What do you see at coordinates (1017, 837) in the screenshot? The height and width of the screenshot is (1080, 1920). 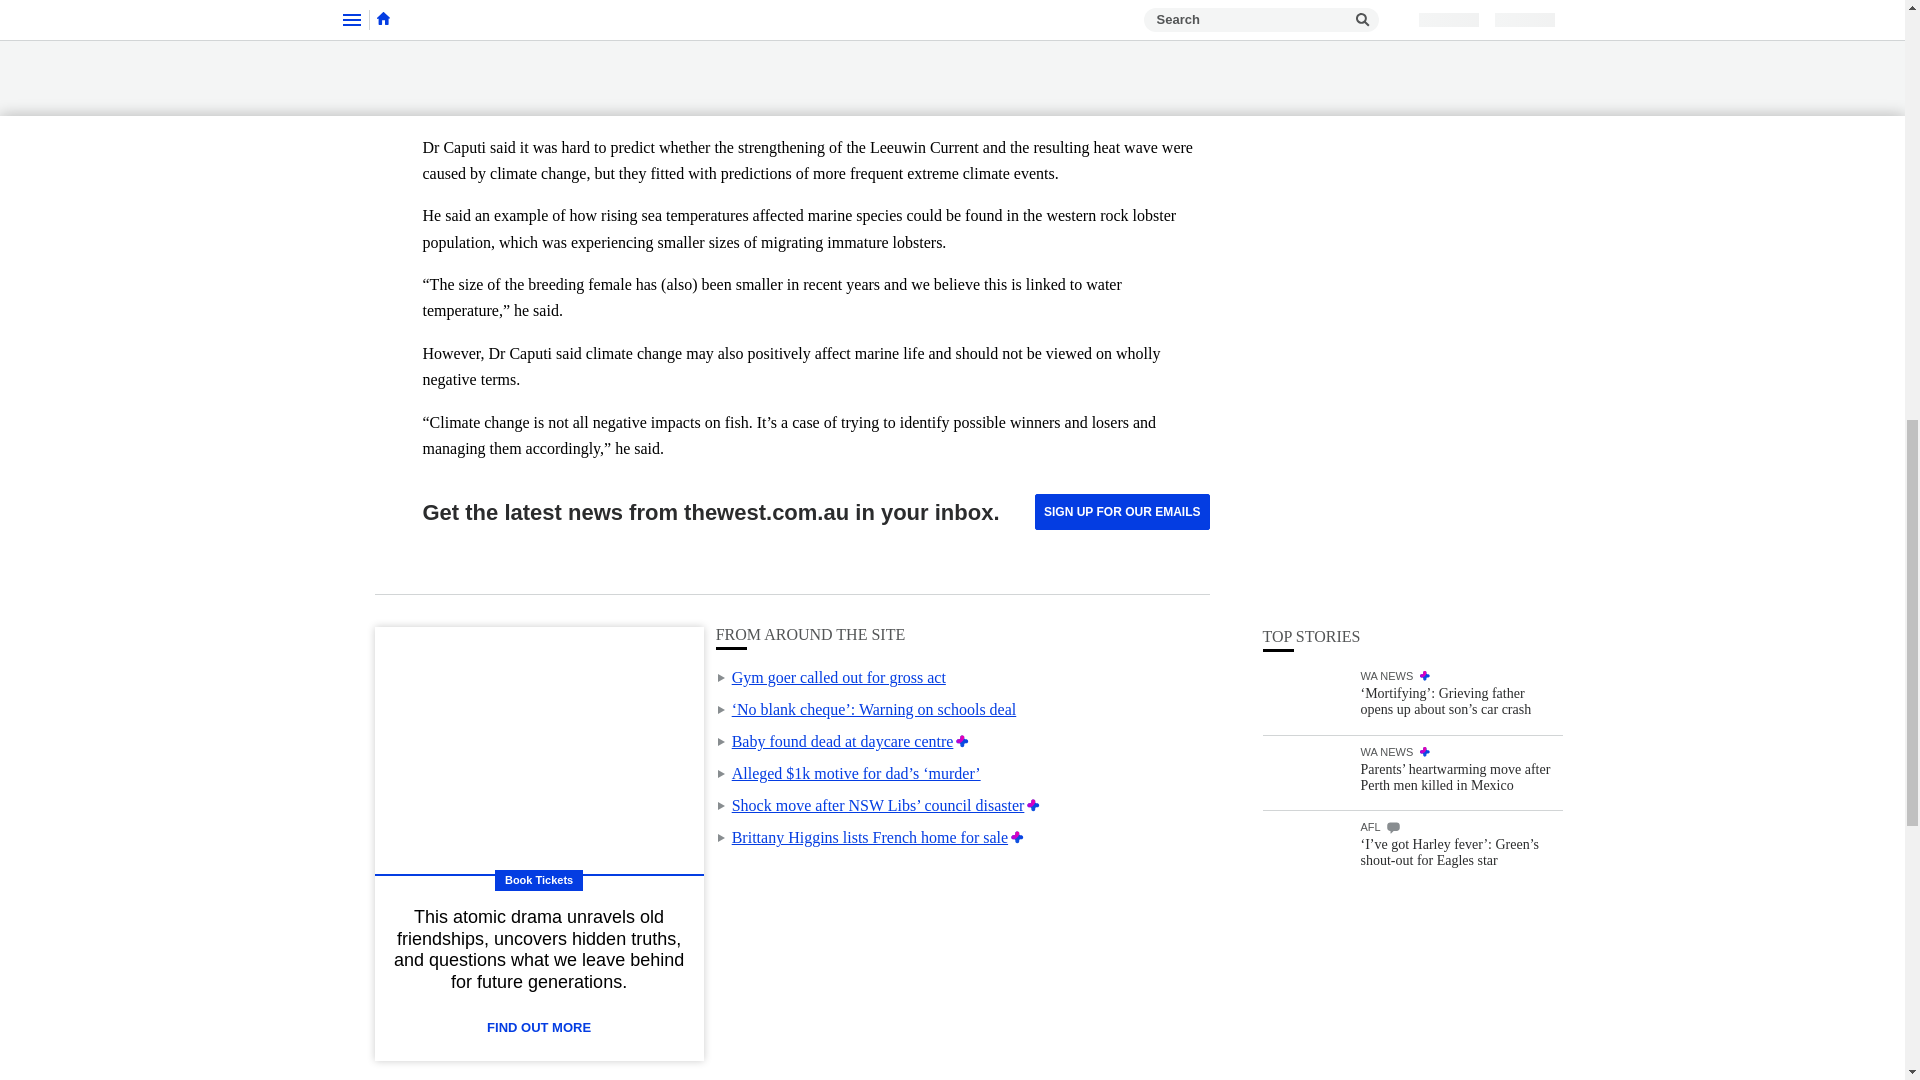 I see `Premium` at bounding box center [1017, 837].